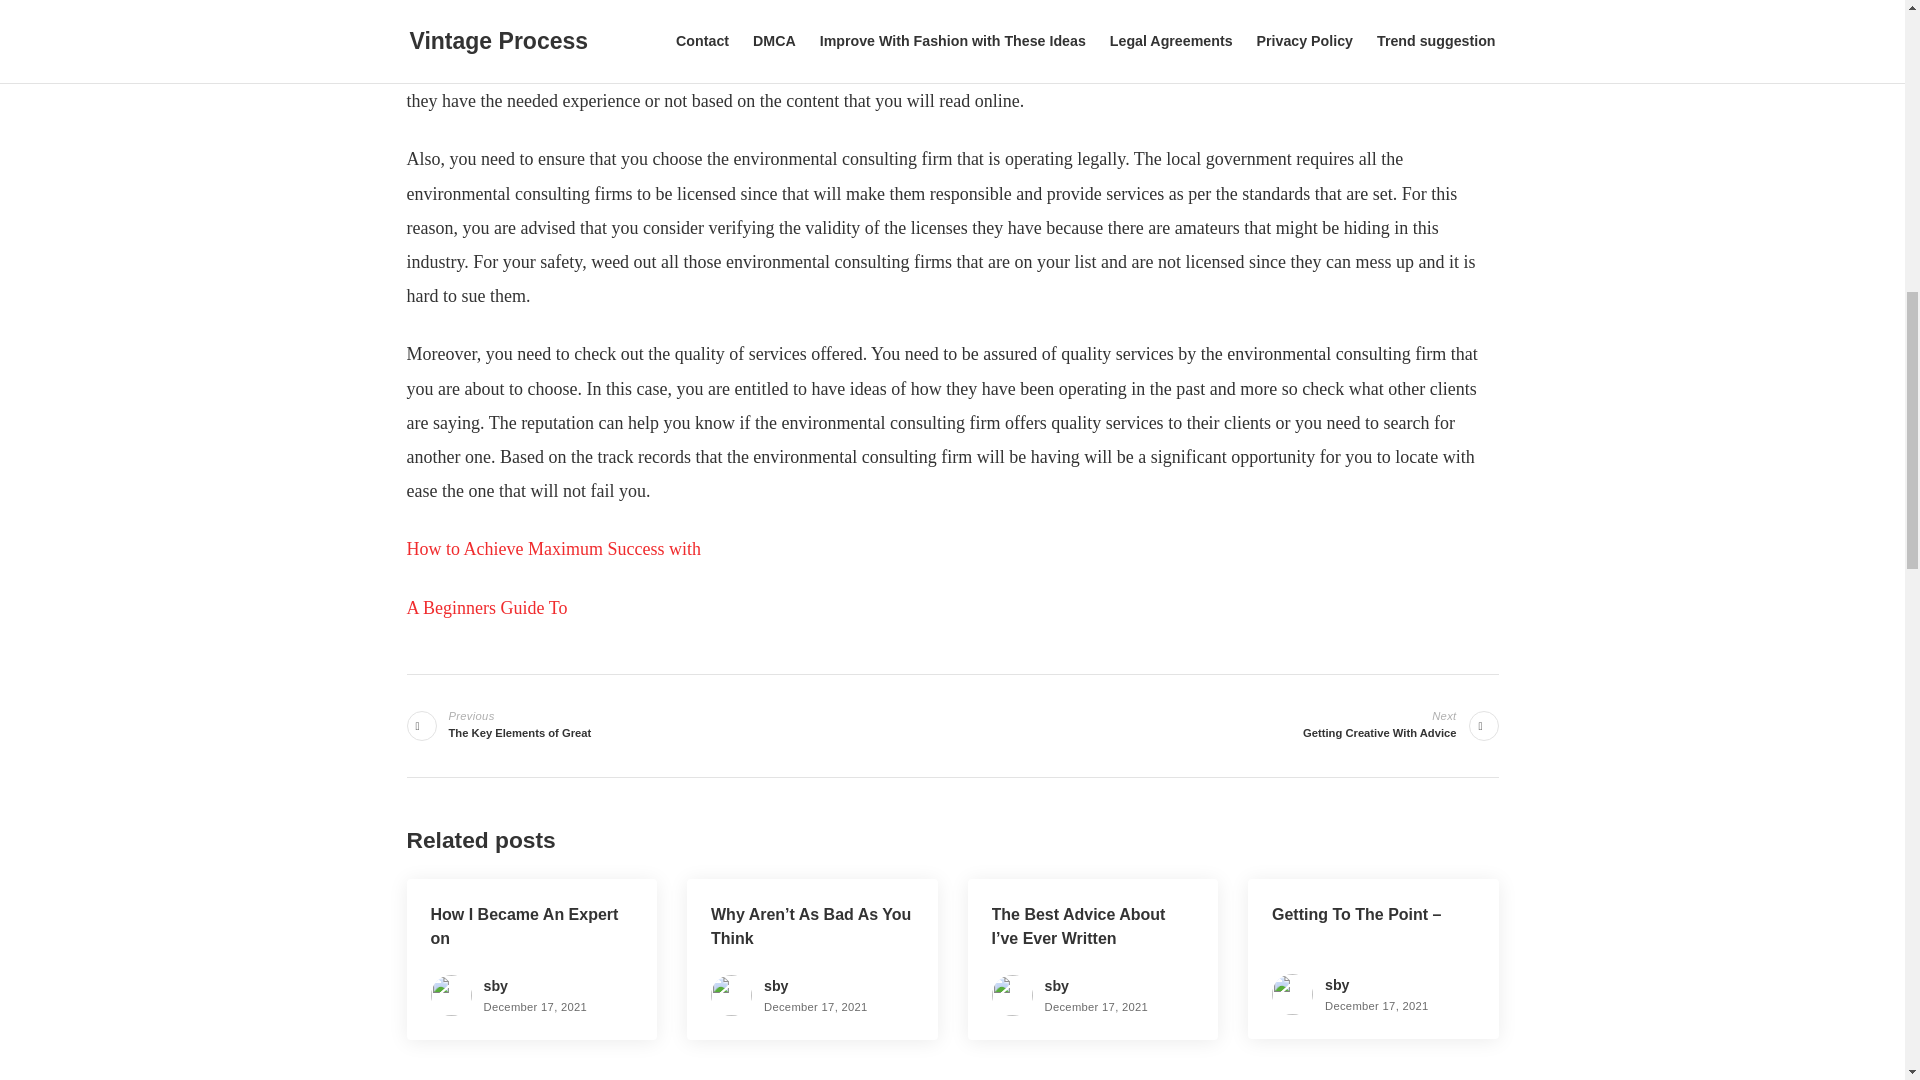 This screenshot has width=1920, height=1080. I want to click on Posts by sby, so click(486, 608).